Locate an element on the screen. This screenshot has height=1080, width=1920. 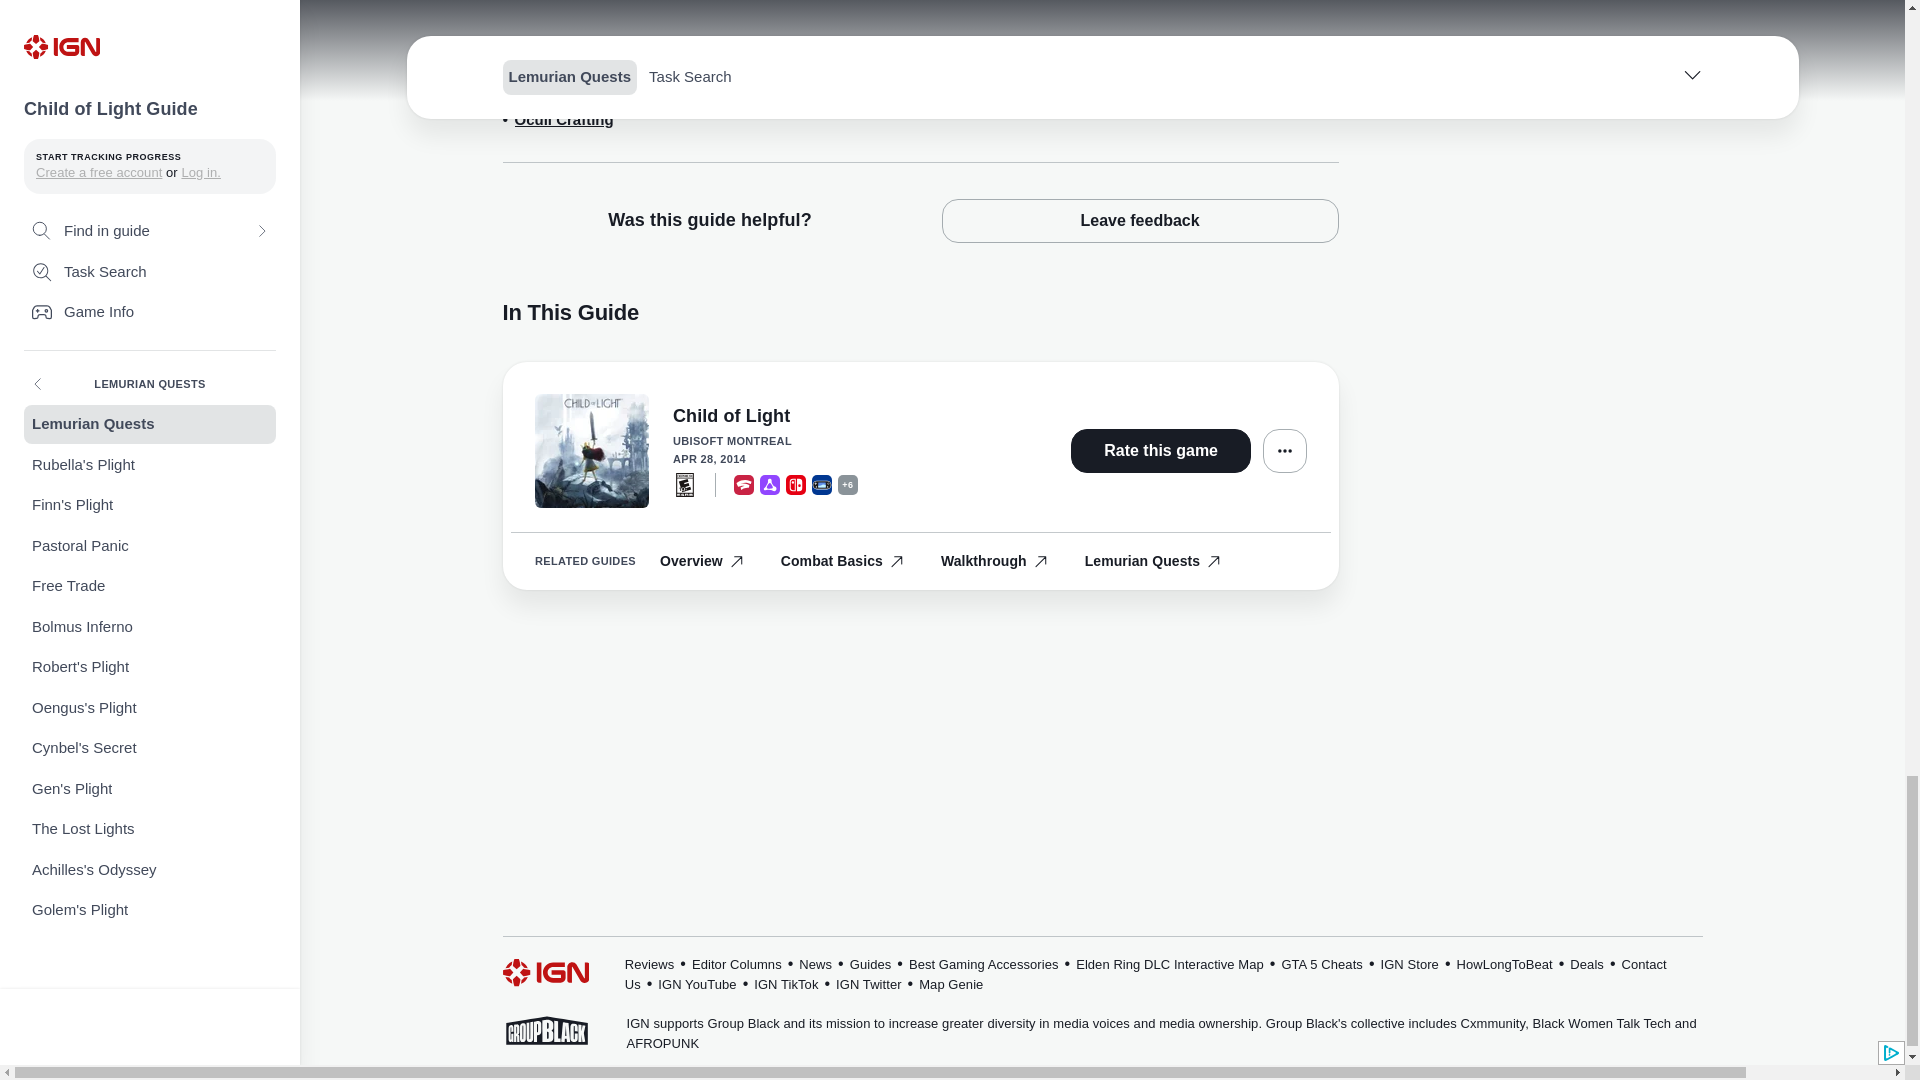
PlayStation Vita is located at coordinates (822, 484).